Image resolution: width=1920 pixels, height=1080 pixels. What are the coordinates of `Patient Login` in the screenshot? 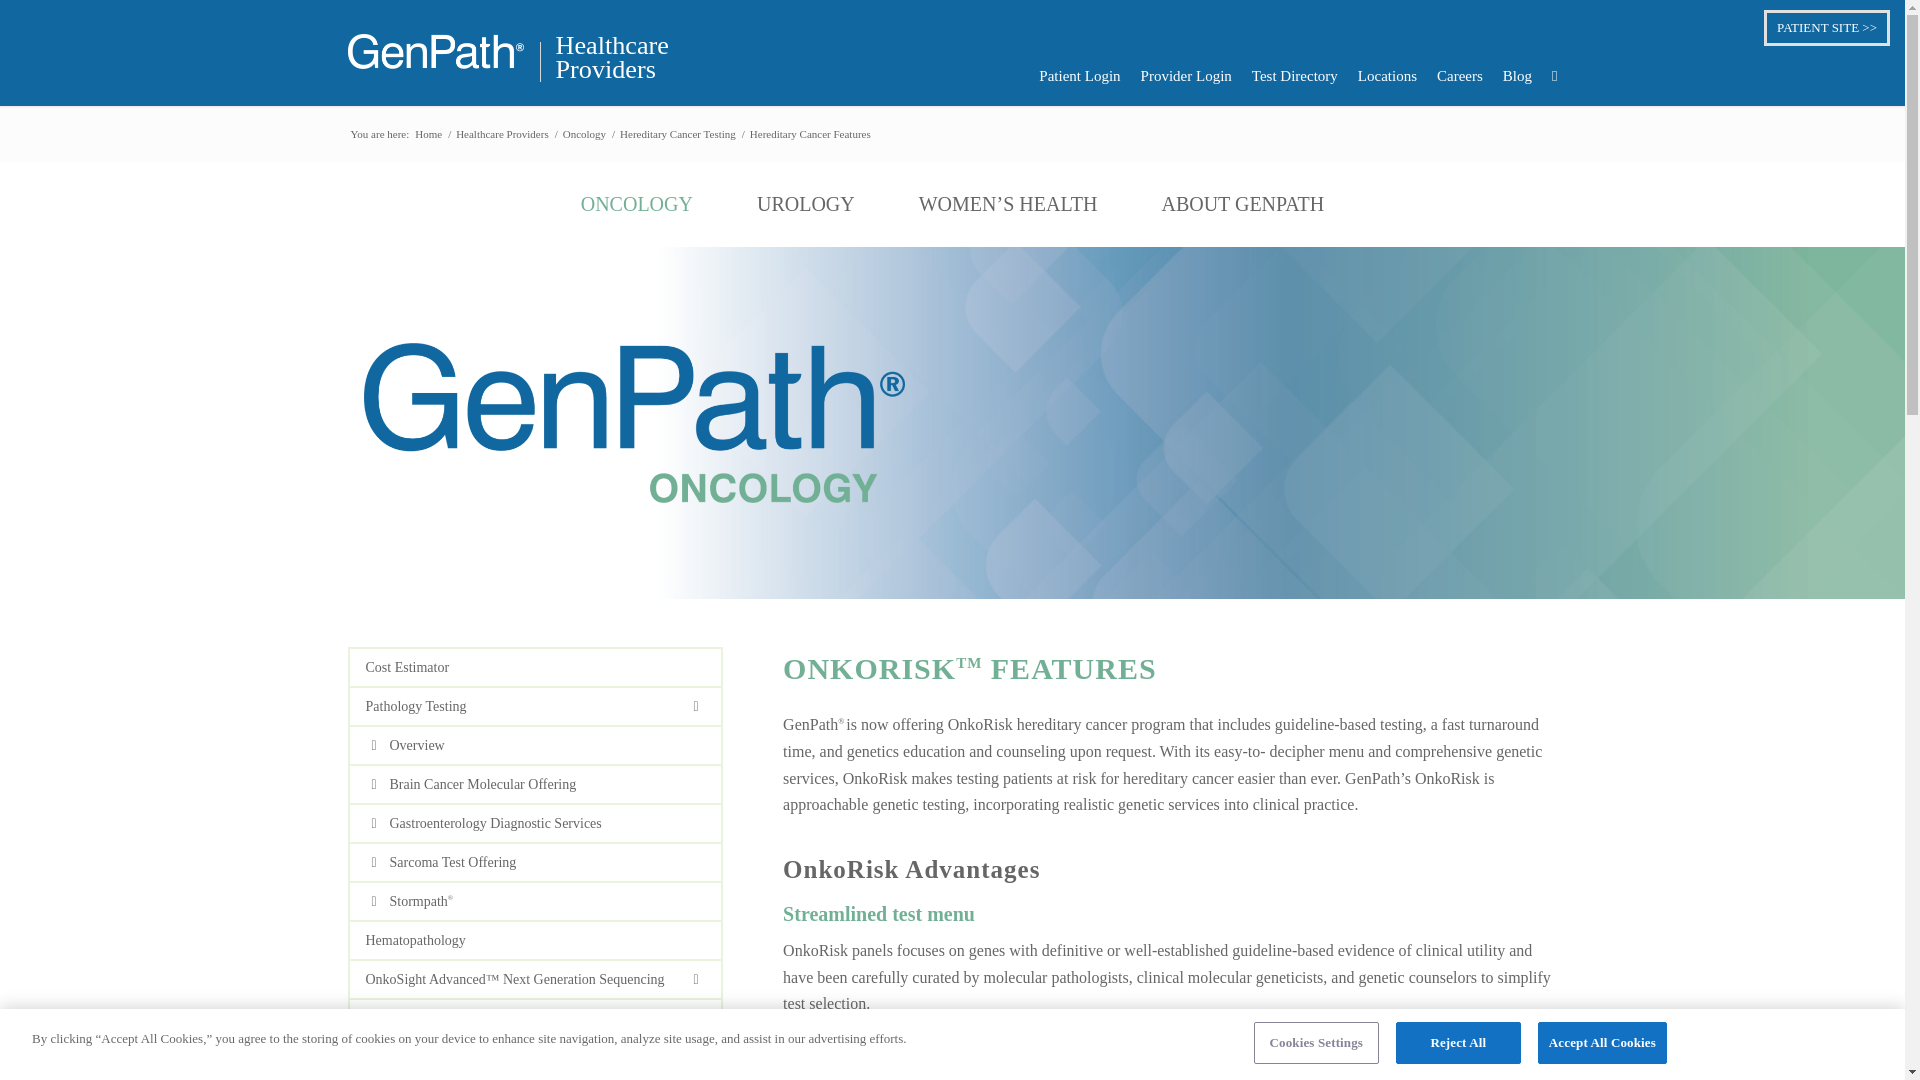 It's located at (1507, 76).